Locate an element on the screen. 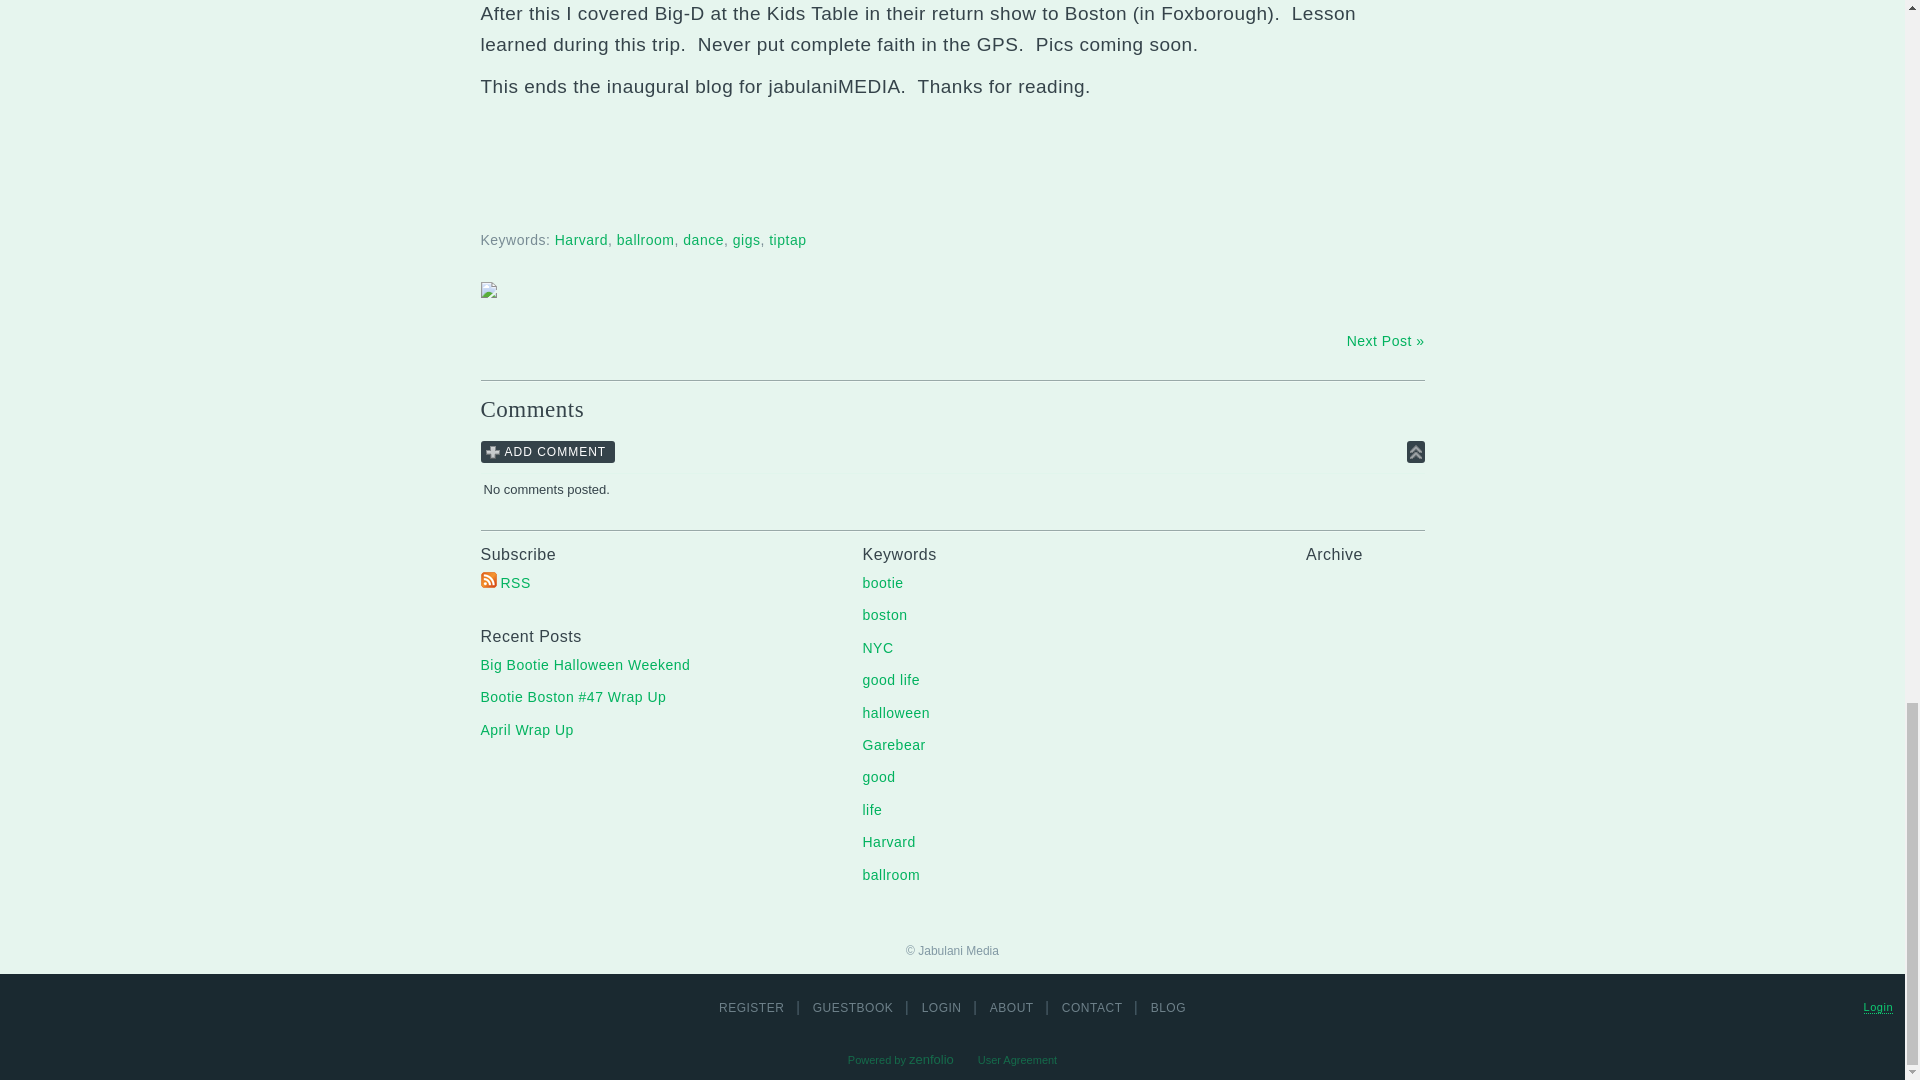  ADD COMMENT is located at coordinates (547, 452).